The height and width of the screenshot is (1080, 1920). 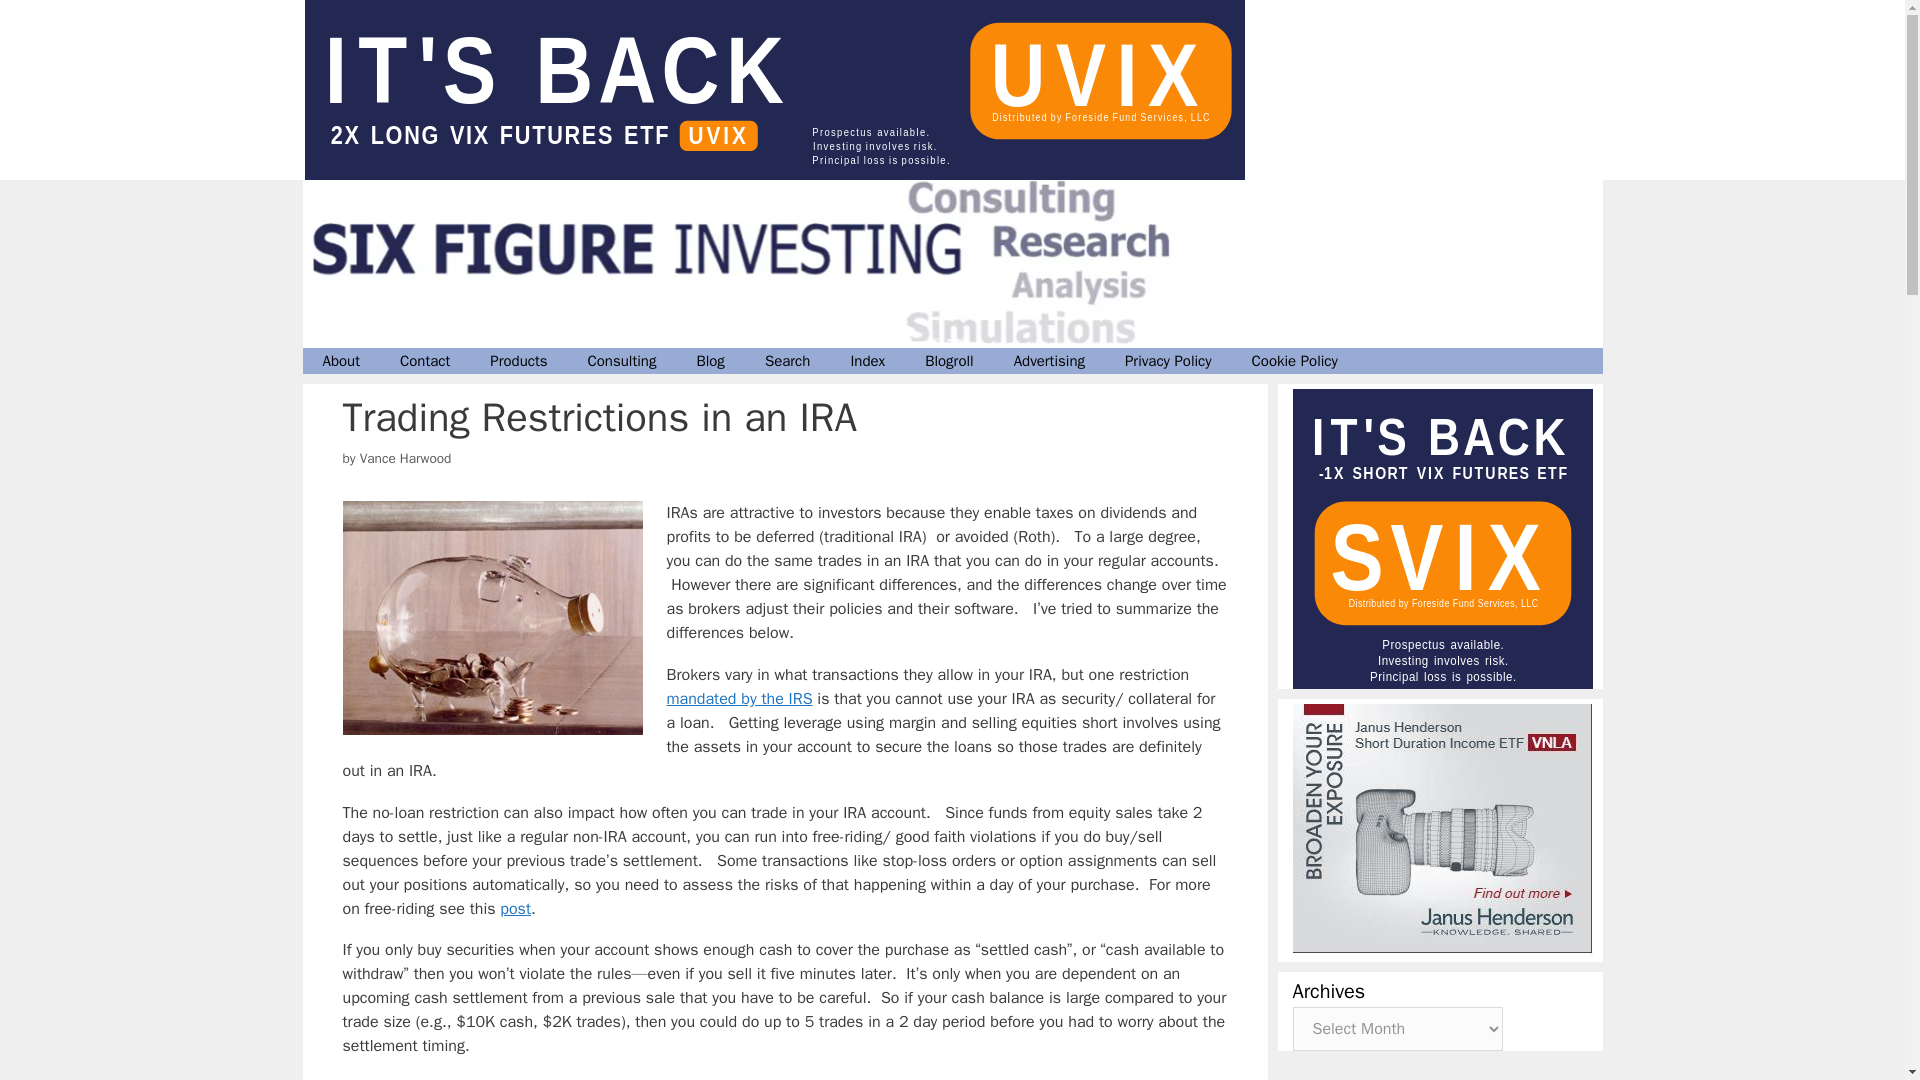 What do you see at coordinates (406, 458) in the screenshot?
I see `Vance Harwood` at bounding box center [406, 458].